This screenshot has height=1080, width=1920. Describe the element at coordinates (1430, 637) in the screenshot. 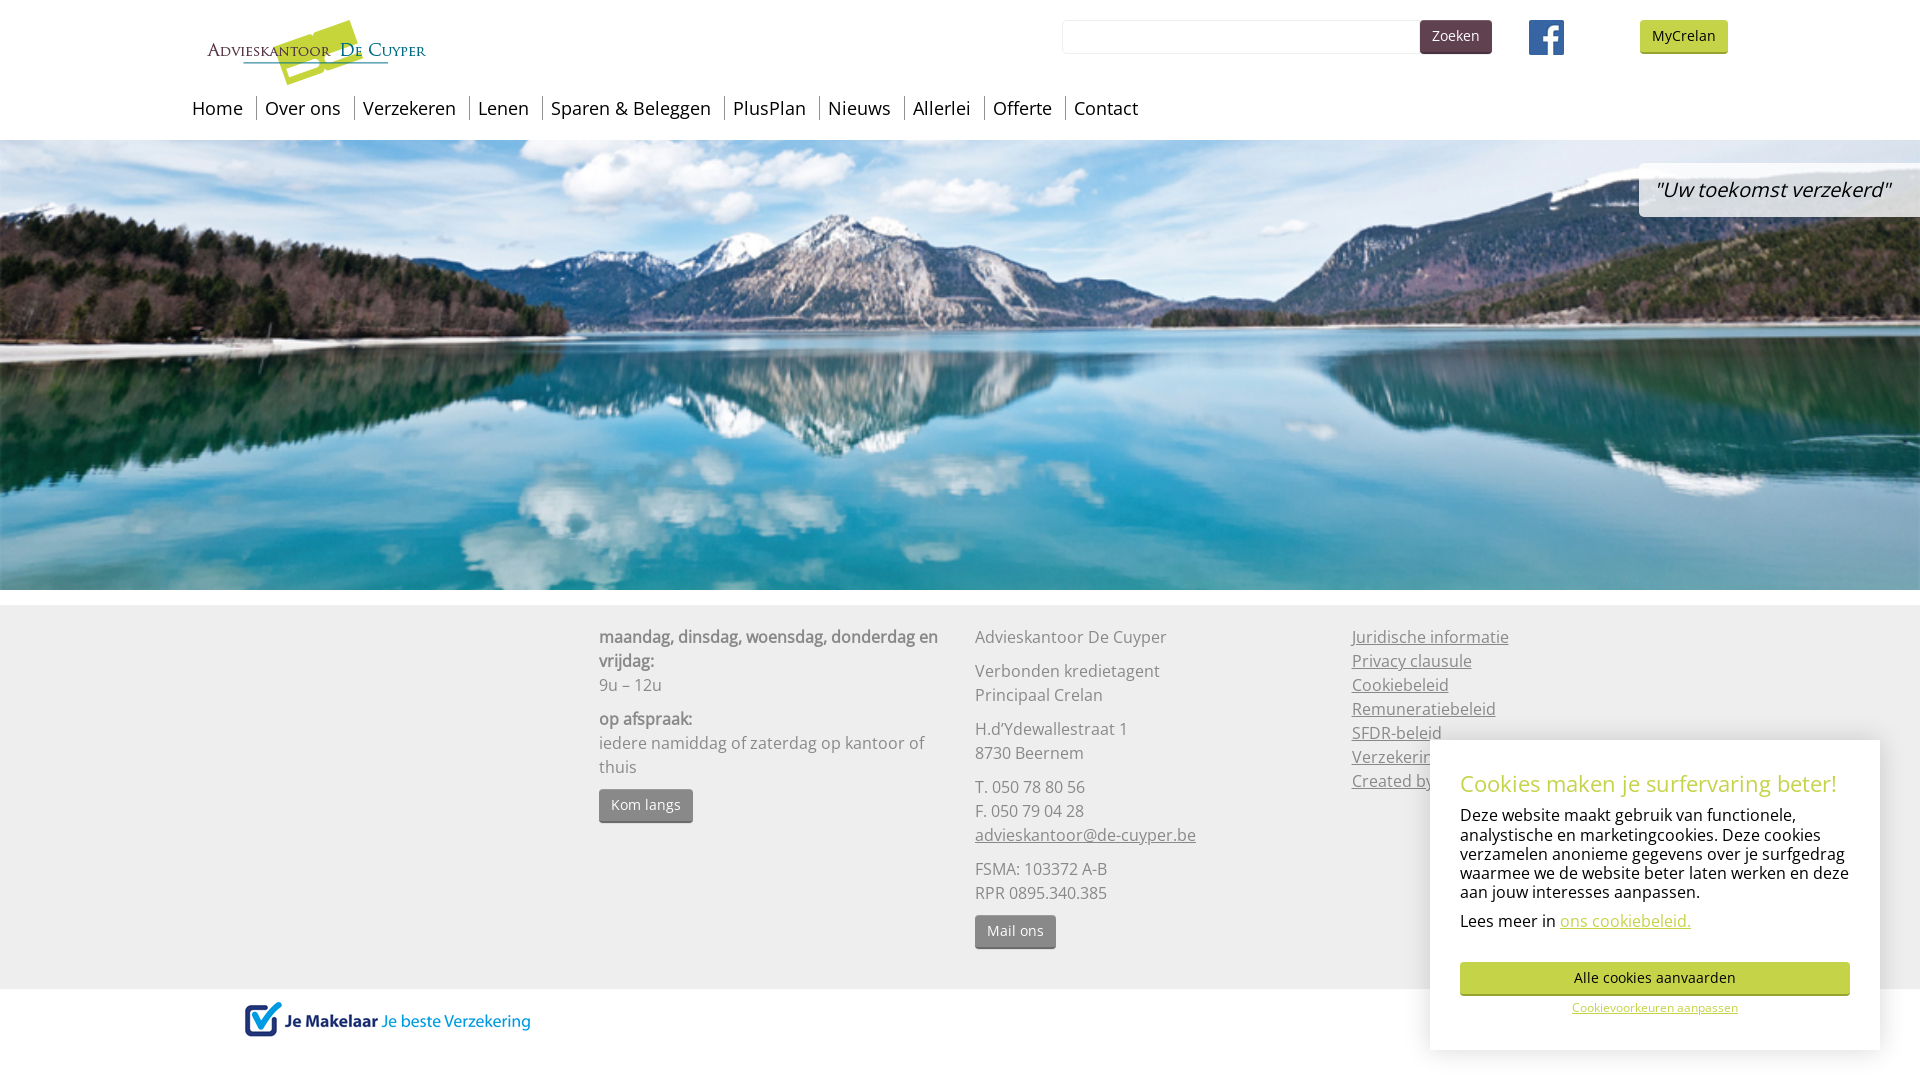

I see `Juridische informatie` at that location.